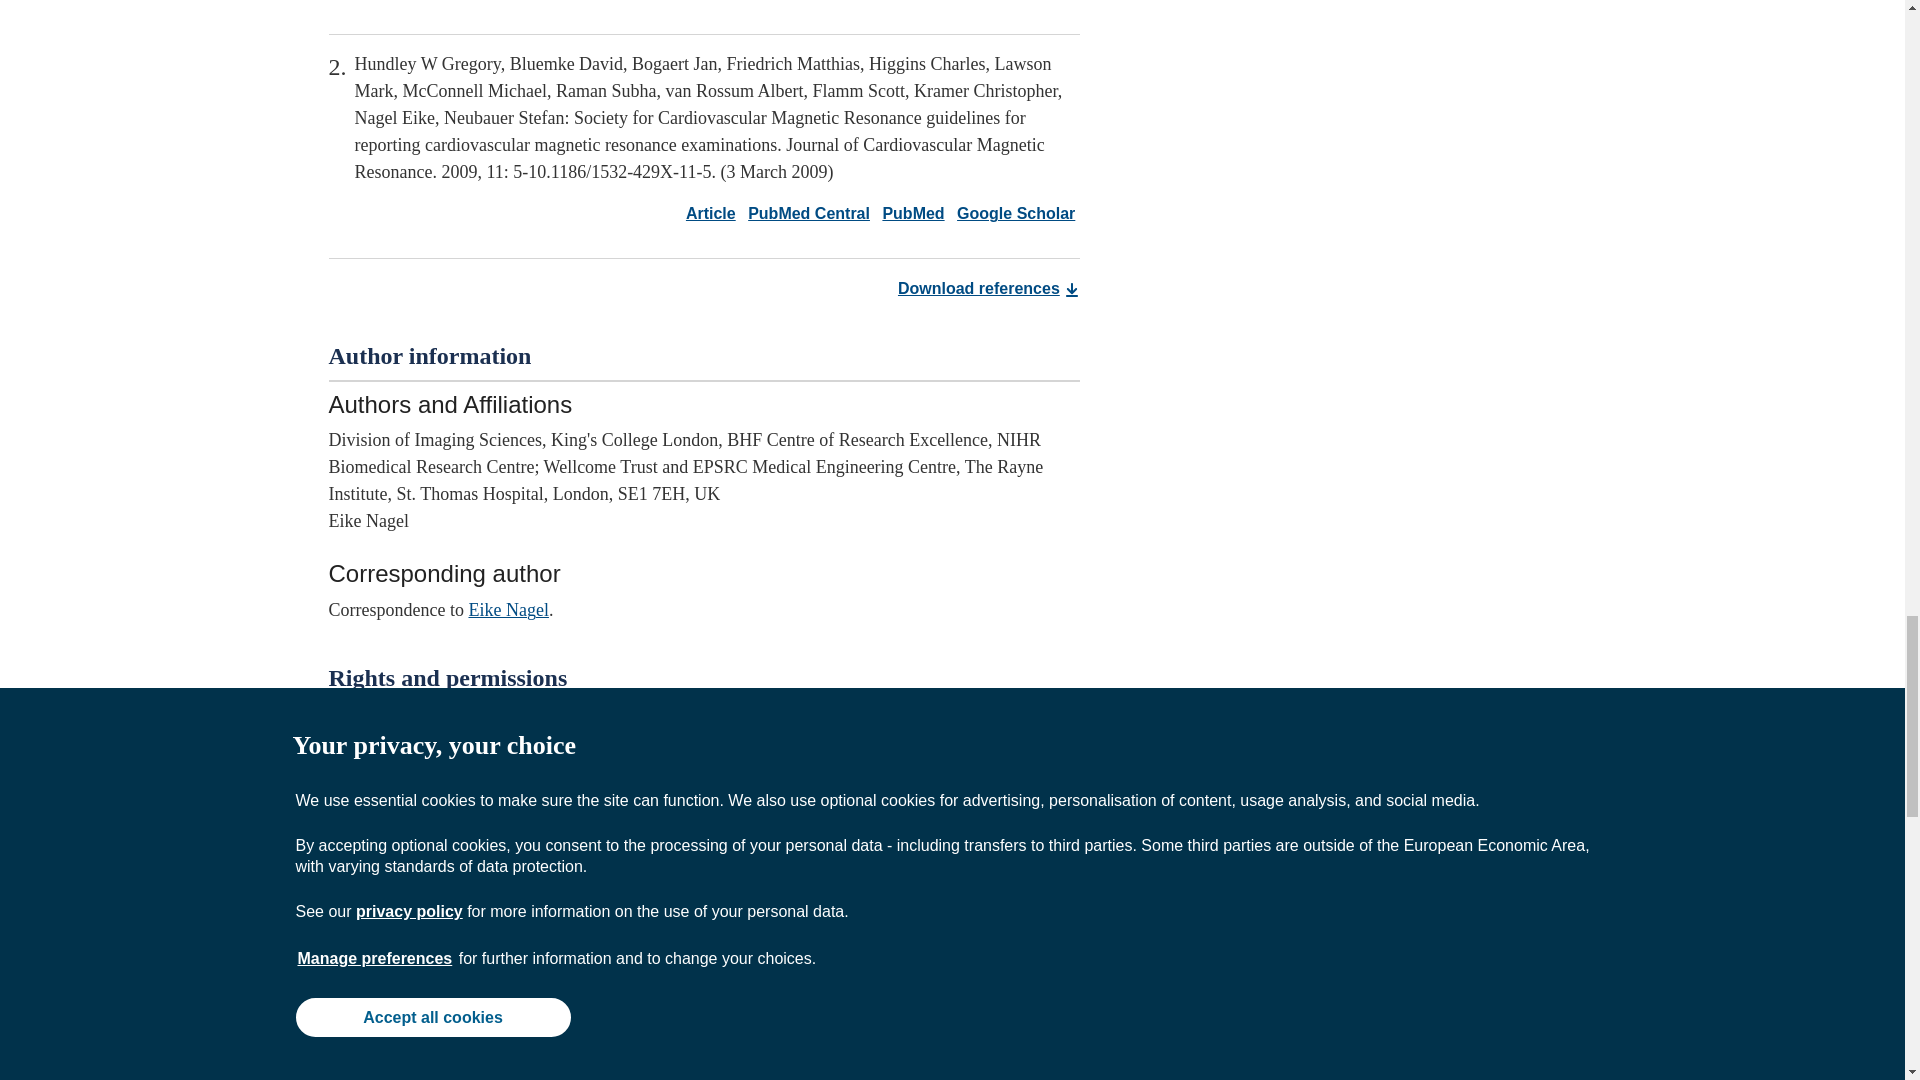 This screenshot has height=1080, width=1920. Describe the element at coordinates (710, 1) in the screenshot. I see `Article` at that location.